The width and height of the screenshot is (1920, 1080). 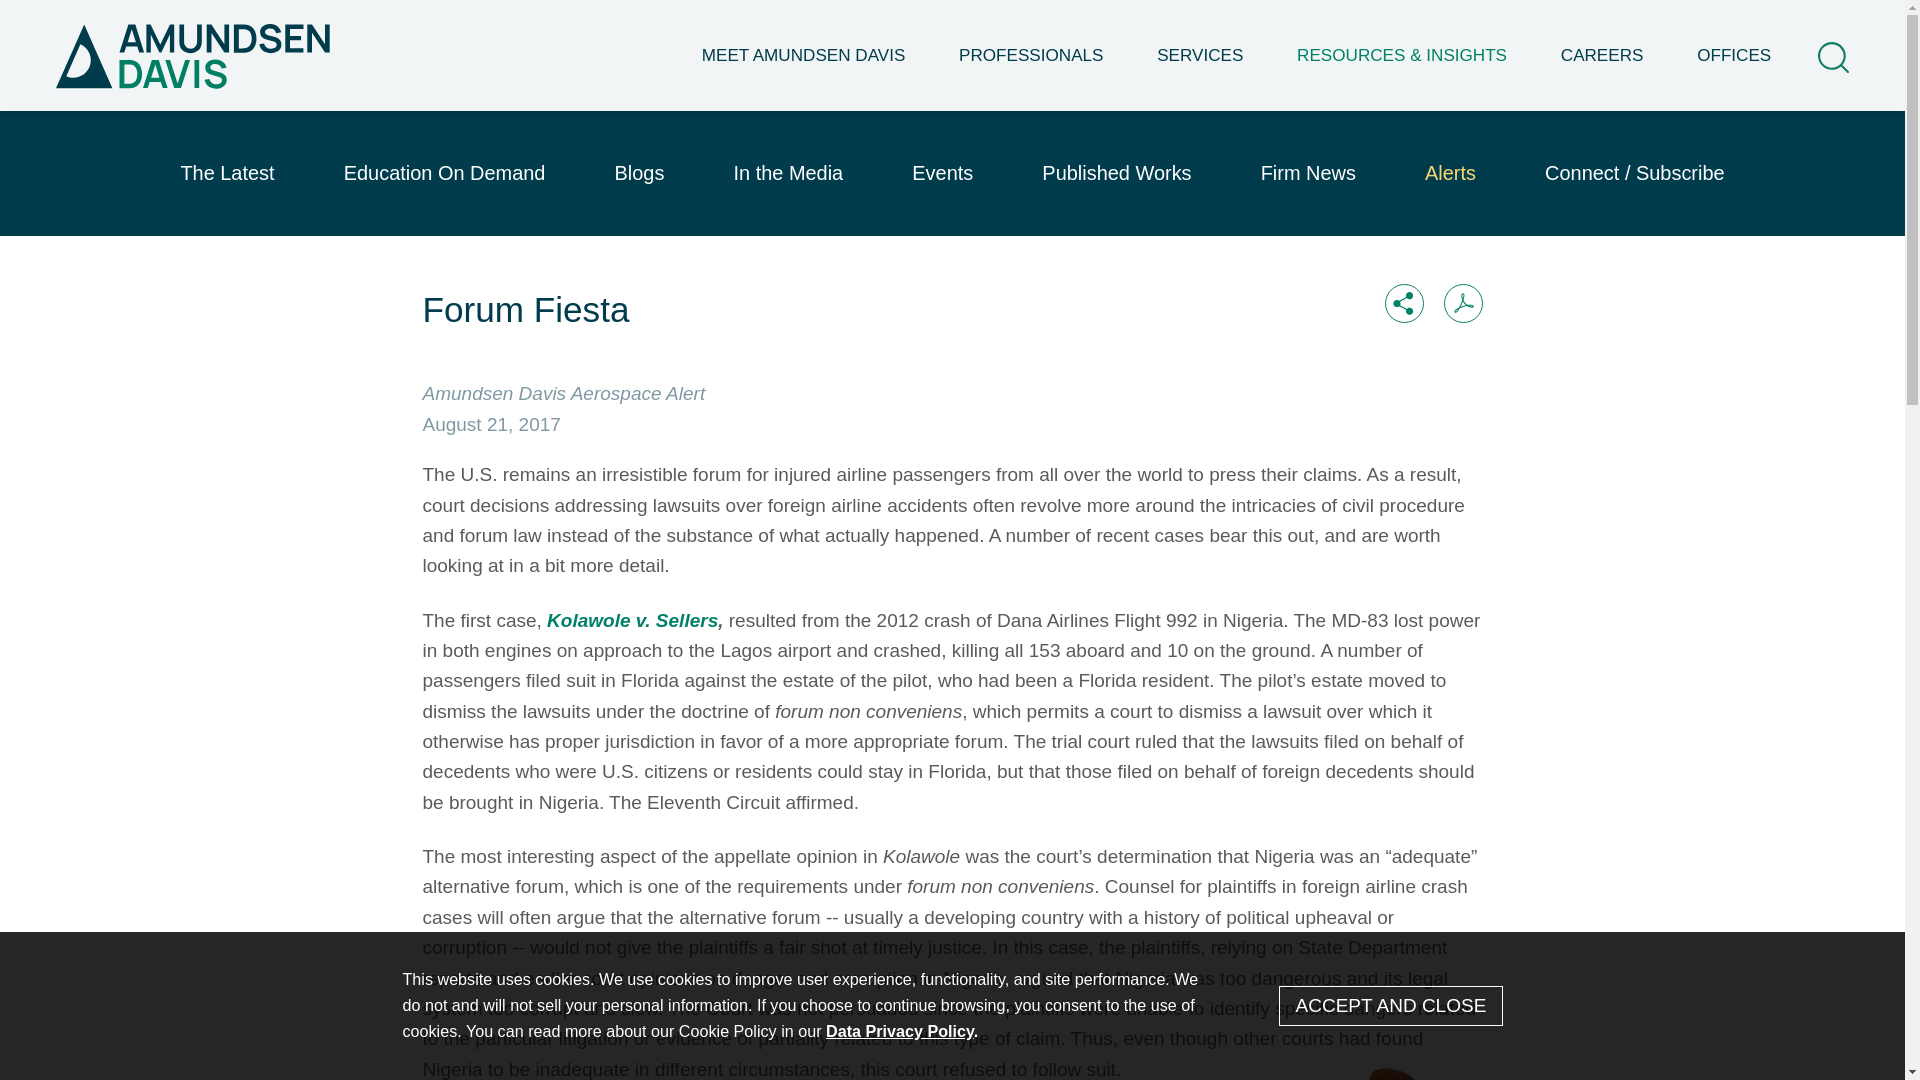 I want to click on Search, so click(x=1833, y=58).